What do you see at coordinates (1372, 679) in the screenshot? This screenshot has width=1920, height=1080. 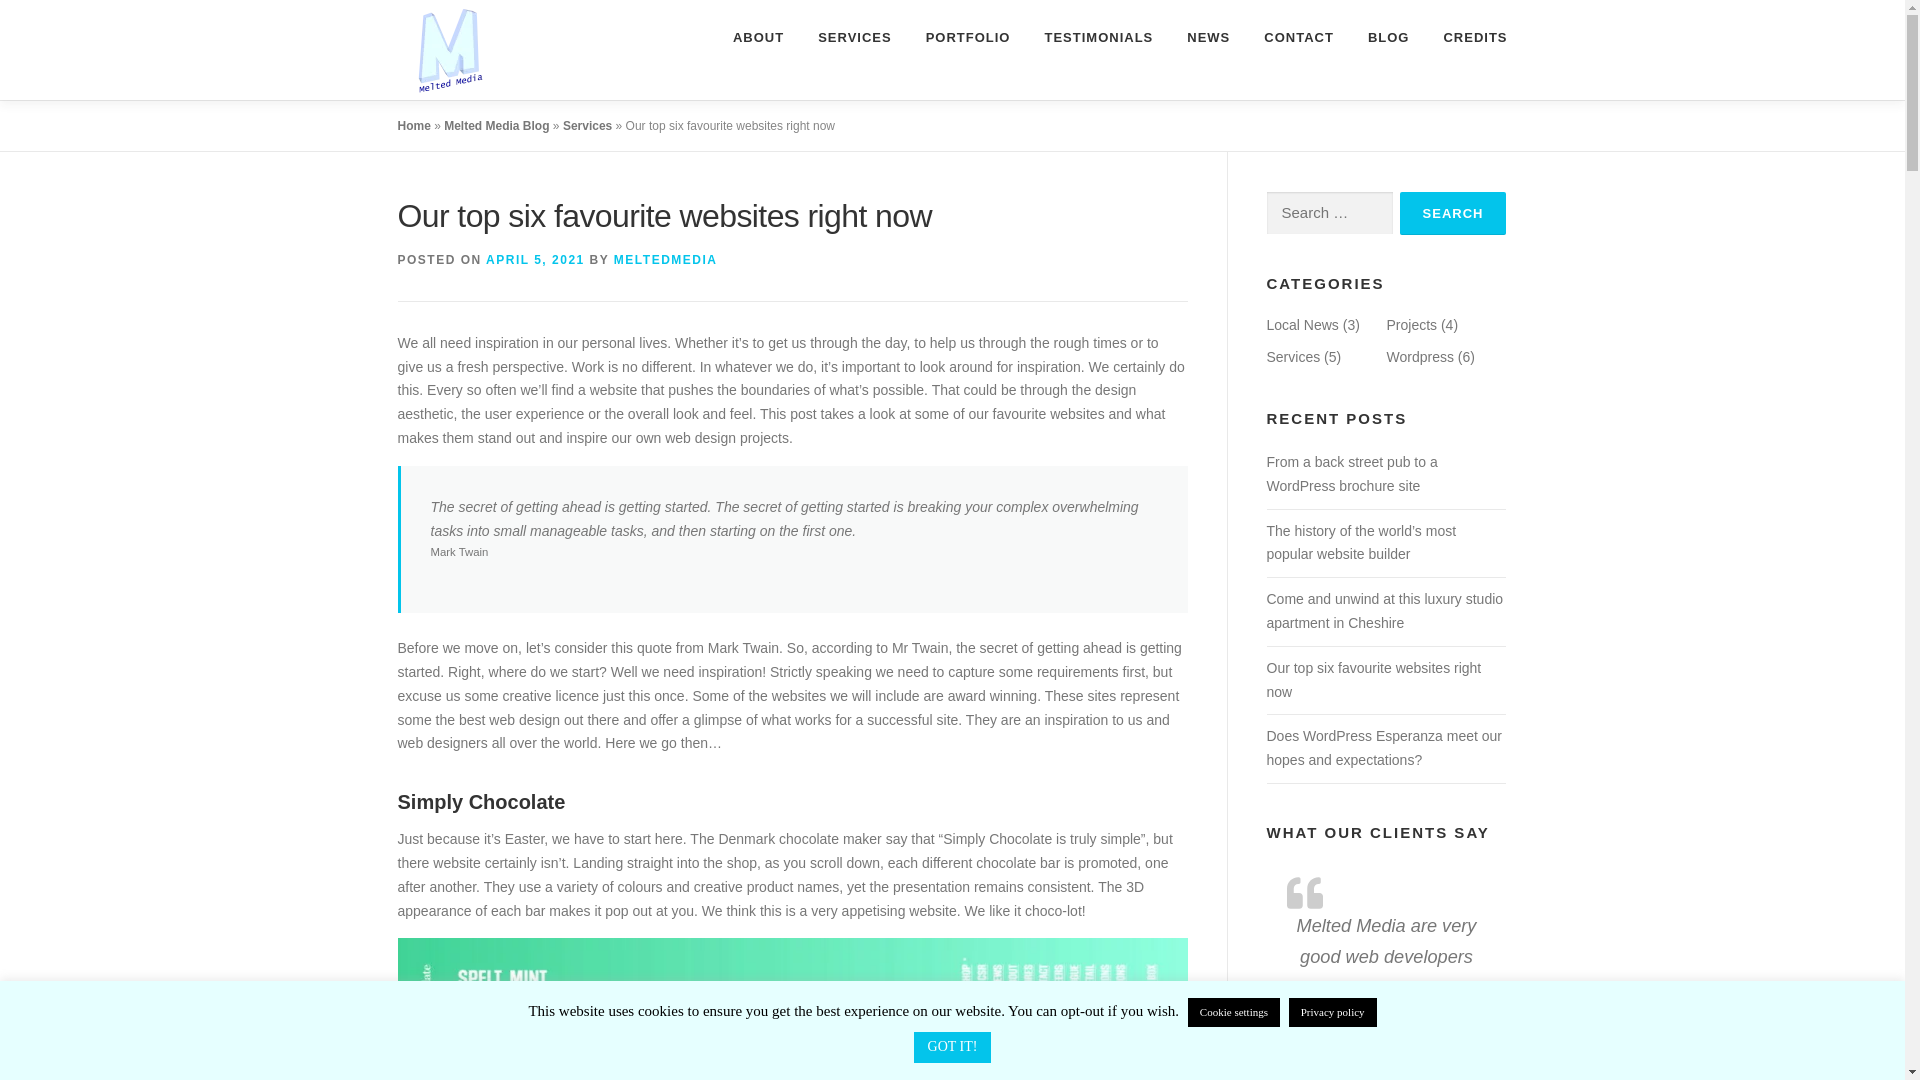 I see `Our top six favourite websites right now` at bounding box center [1372, 679].